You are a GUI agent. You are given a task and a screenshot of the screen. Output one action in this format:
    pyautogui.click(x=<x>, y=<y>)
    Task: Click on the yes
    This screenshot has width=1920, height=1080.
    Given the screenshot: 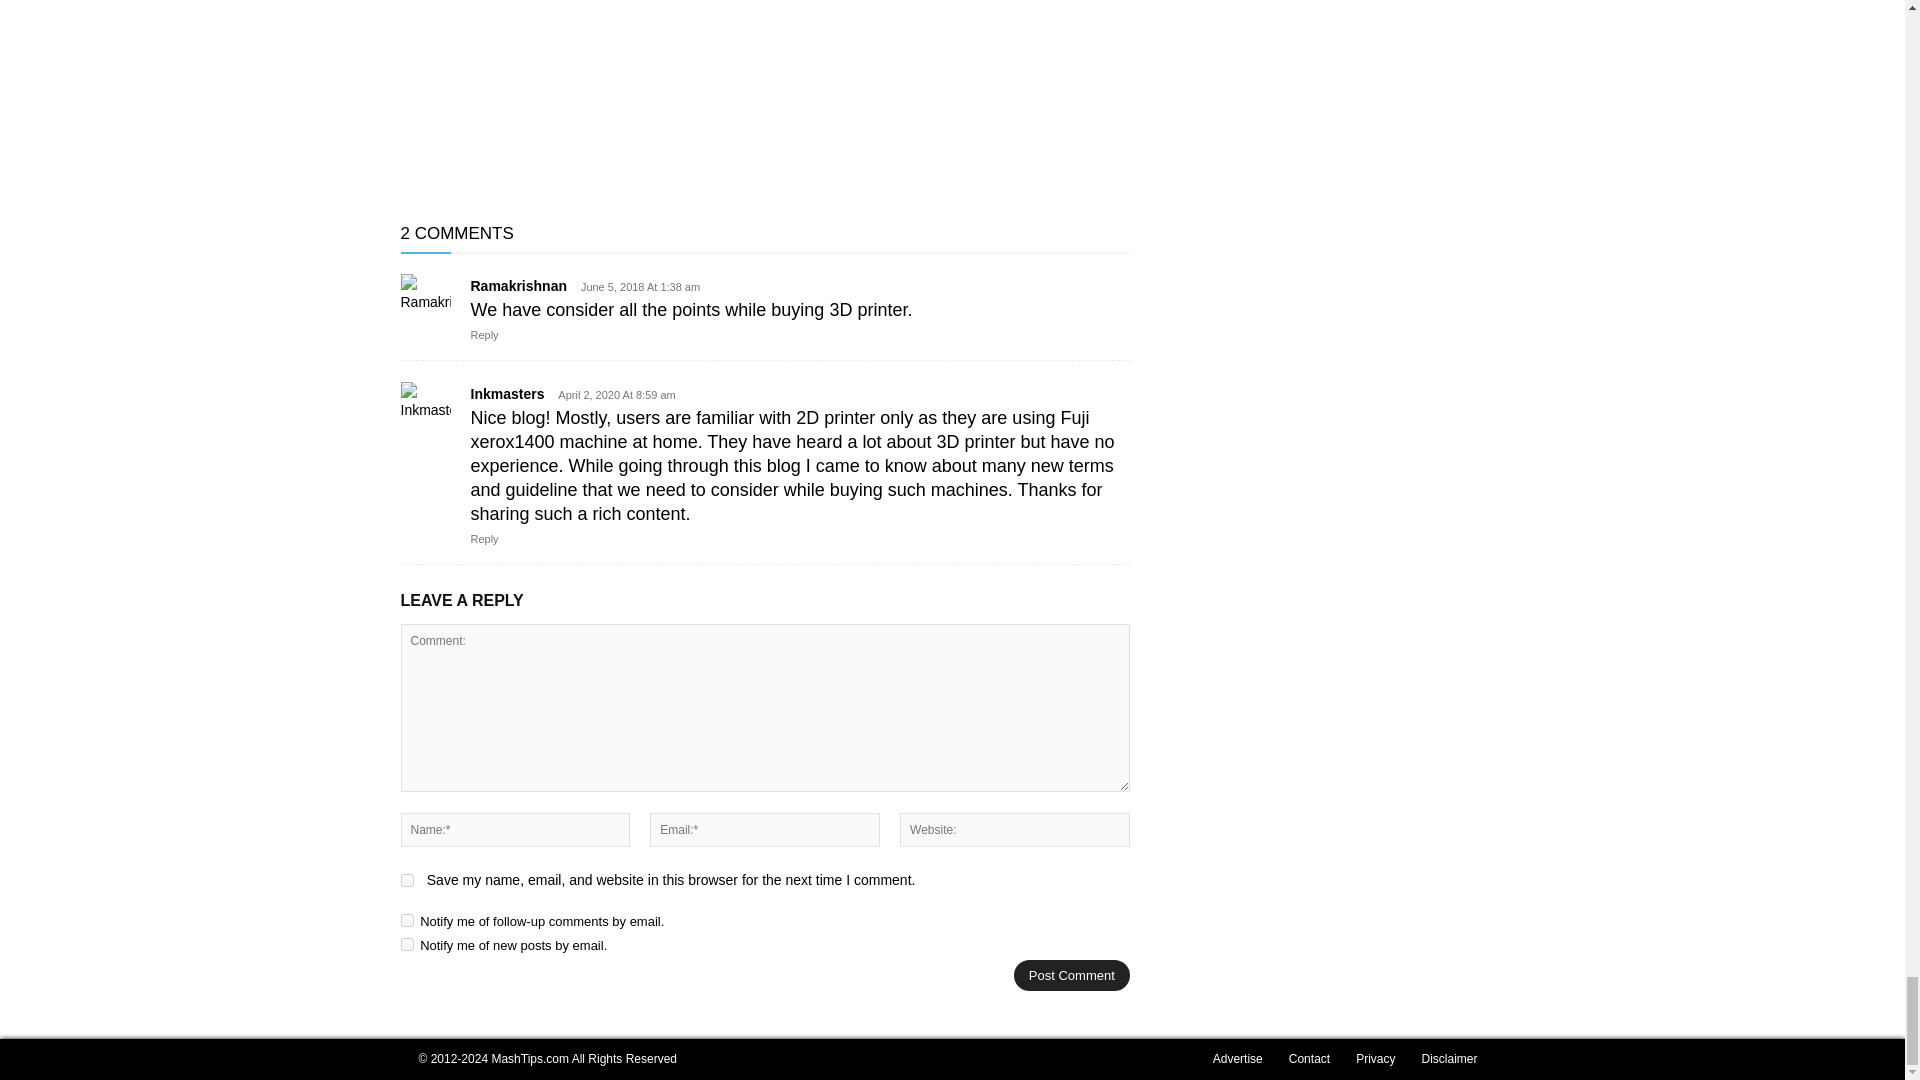 What is the action you would take?
    pyautogui.click(x=406, y=880)
    